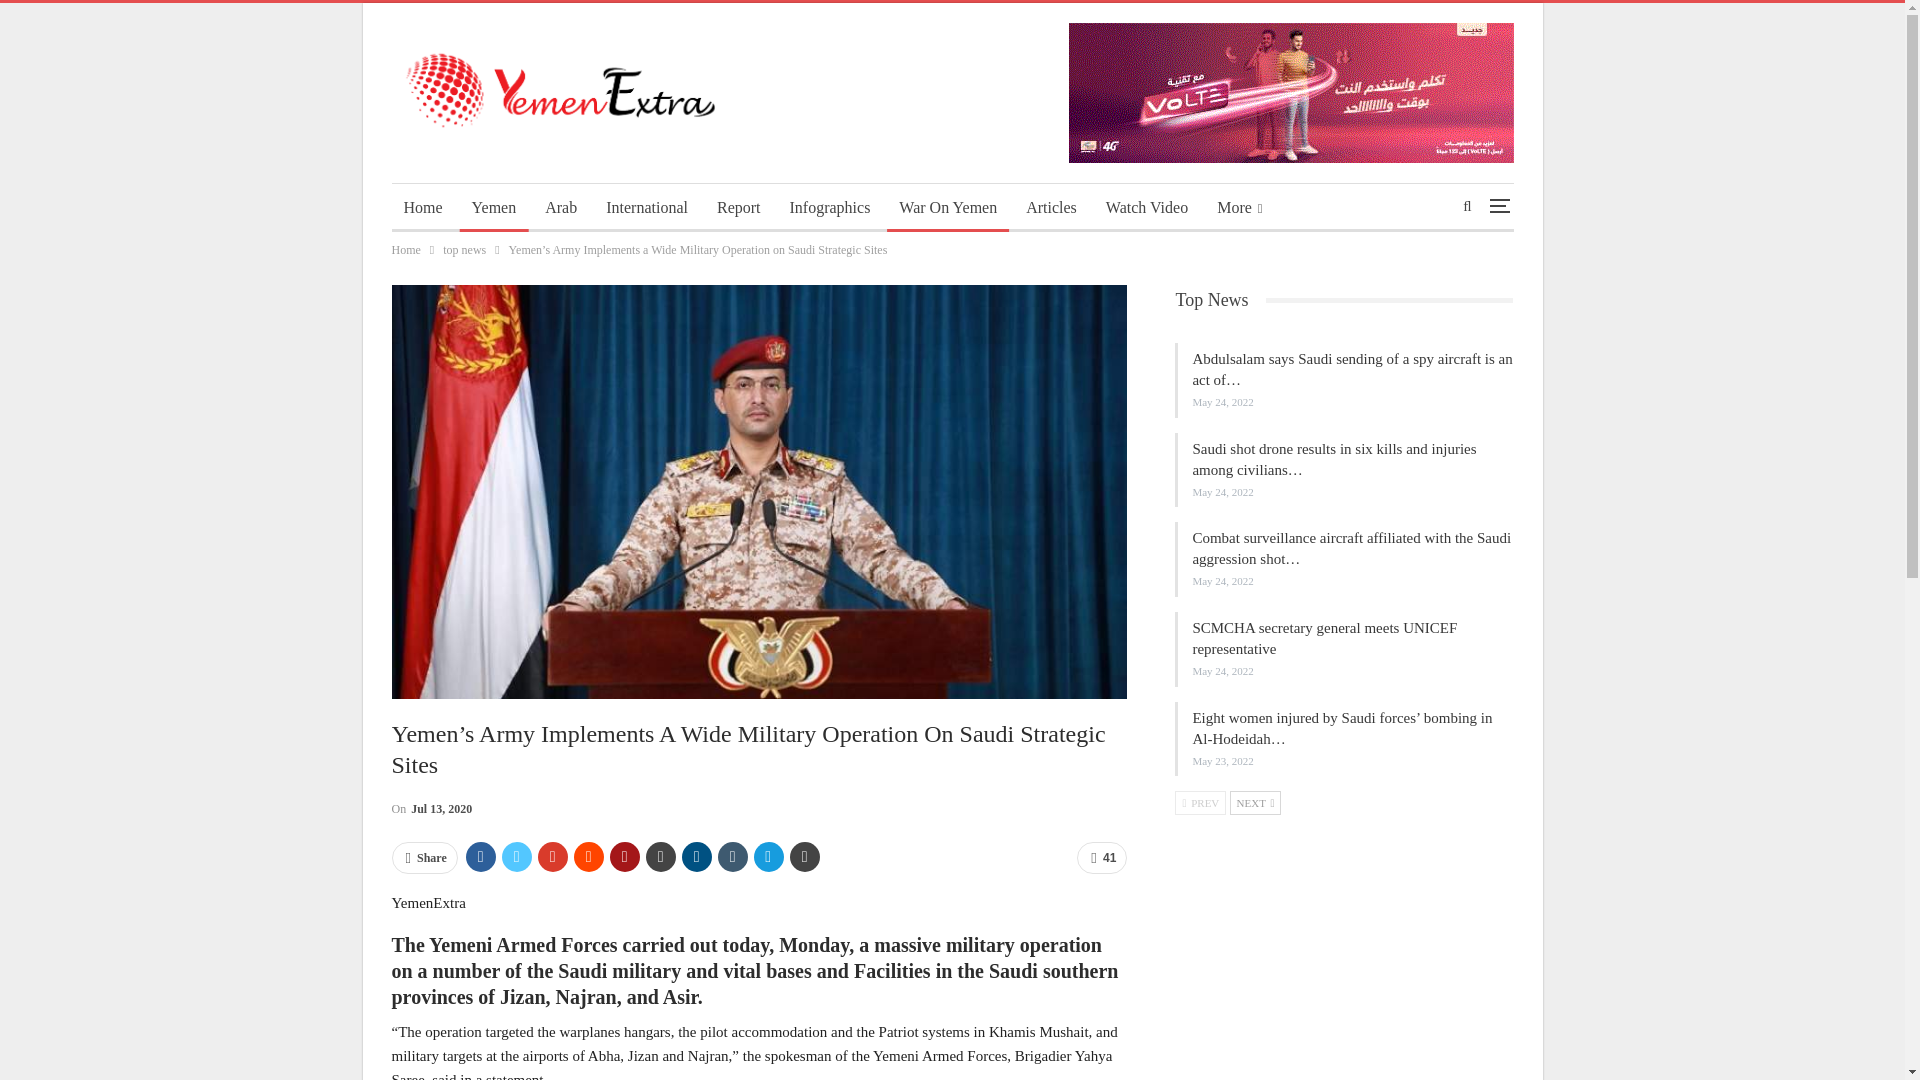 The height and width of the screenshot is (1080, 1920). What do you see at coordinates (1200, 802) in the screenshot?
I see `Previous` at bounding box center [1200, 802].